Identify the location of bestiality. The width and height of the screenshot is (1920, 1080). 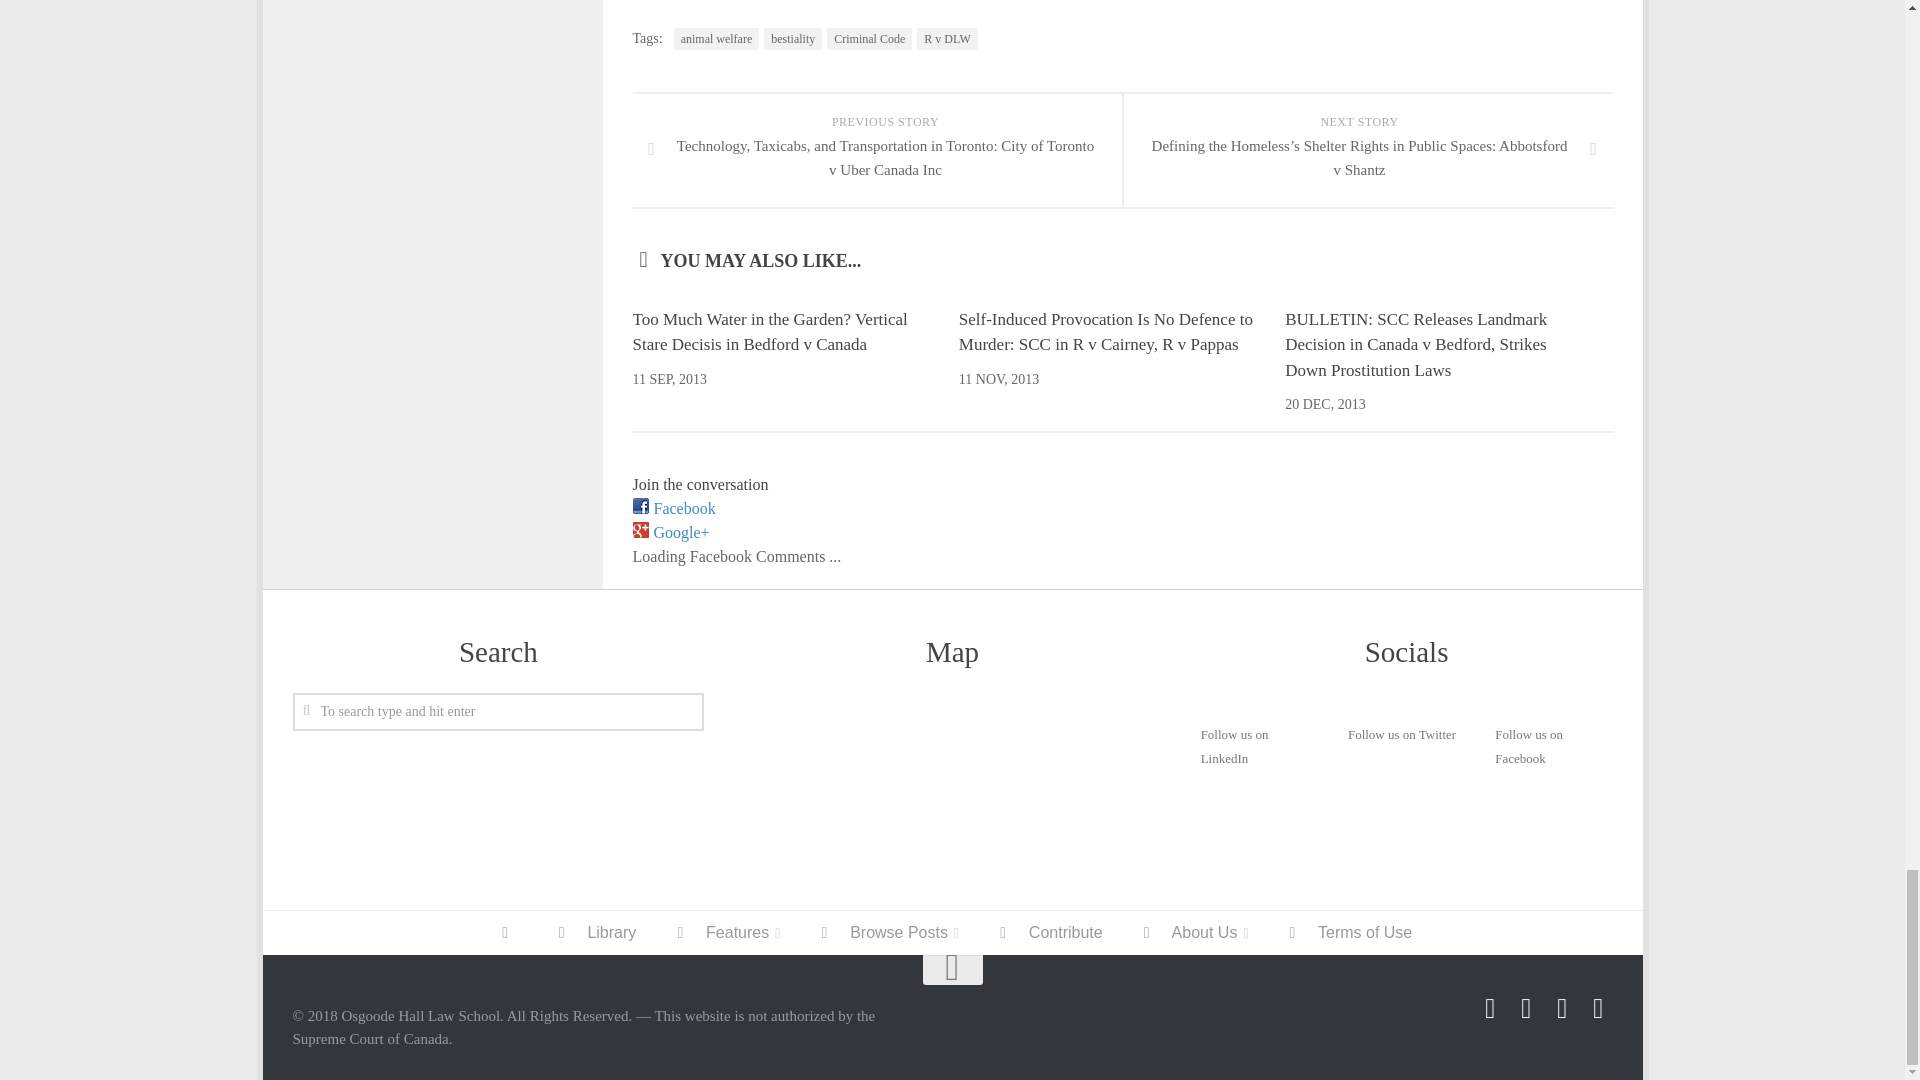
(792, 38).